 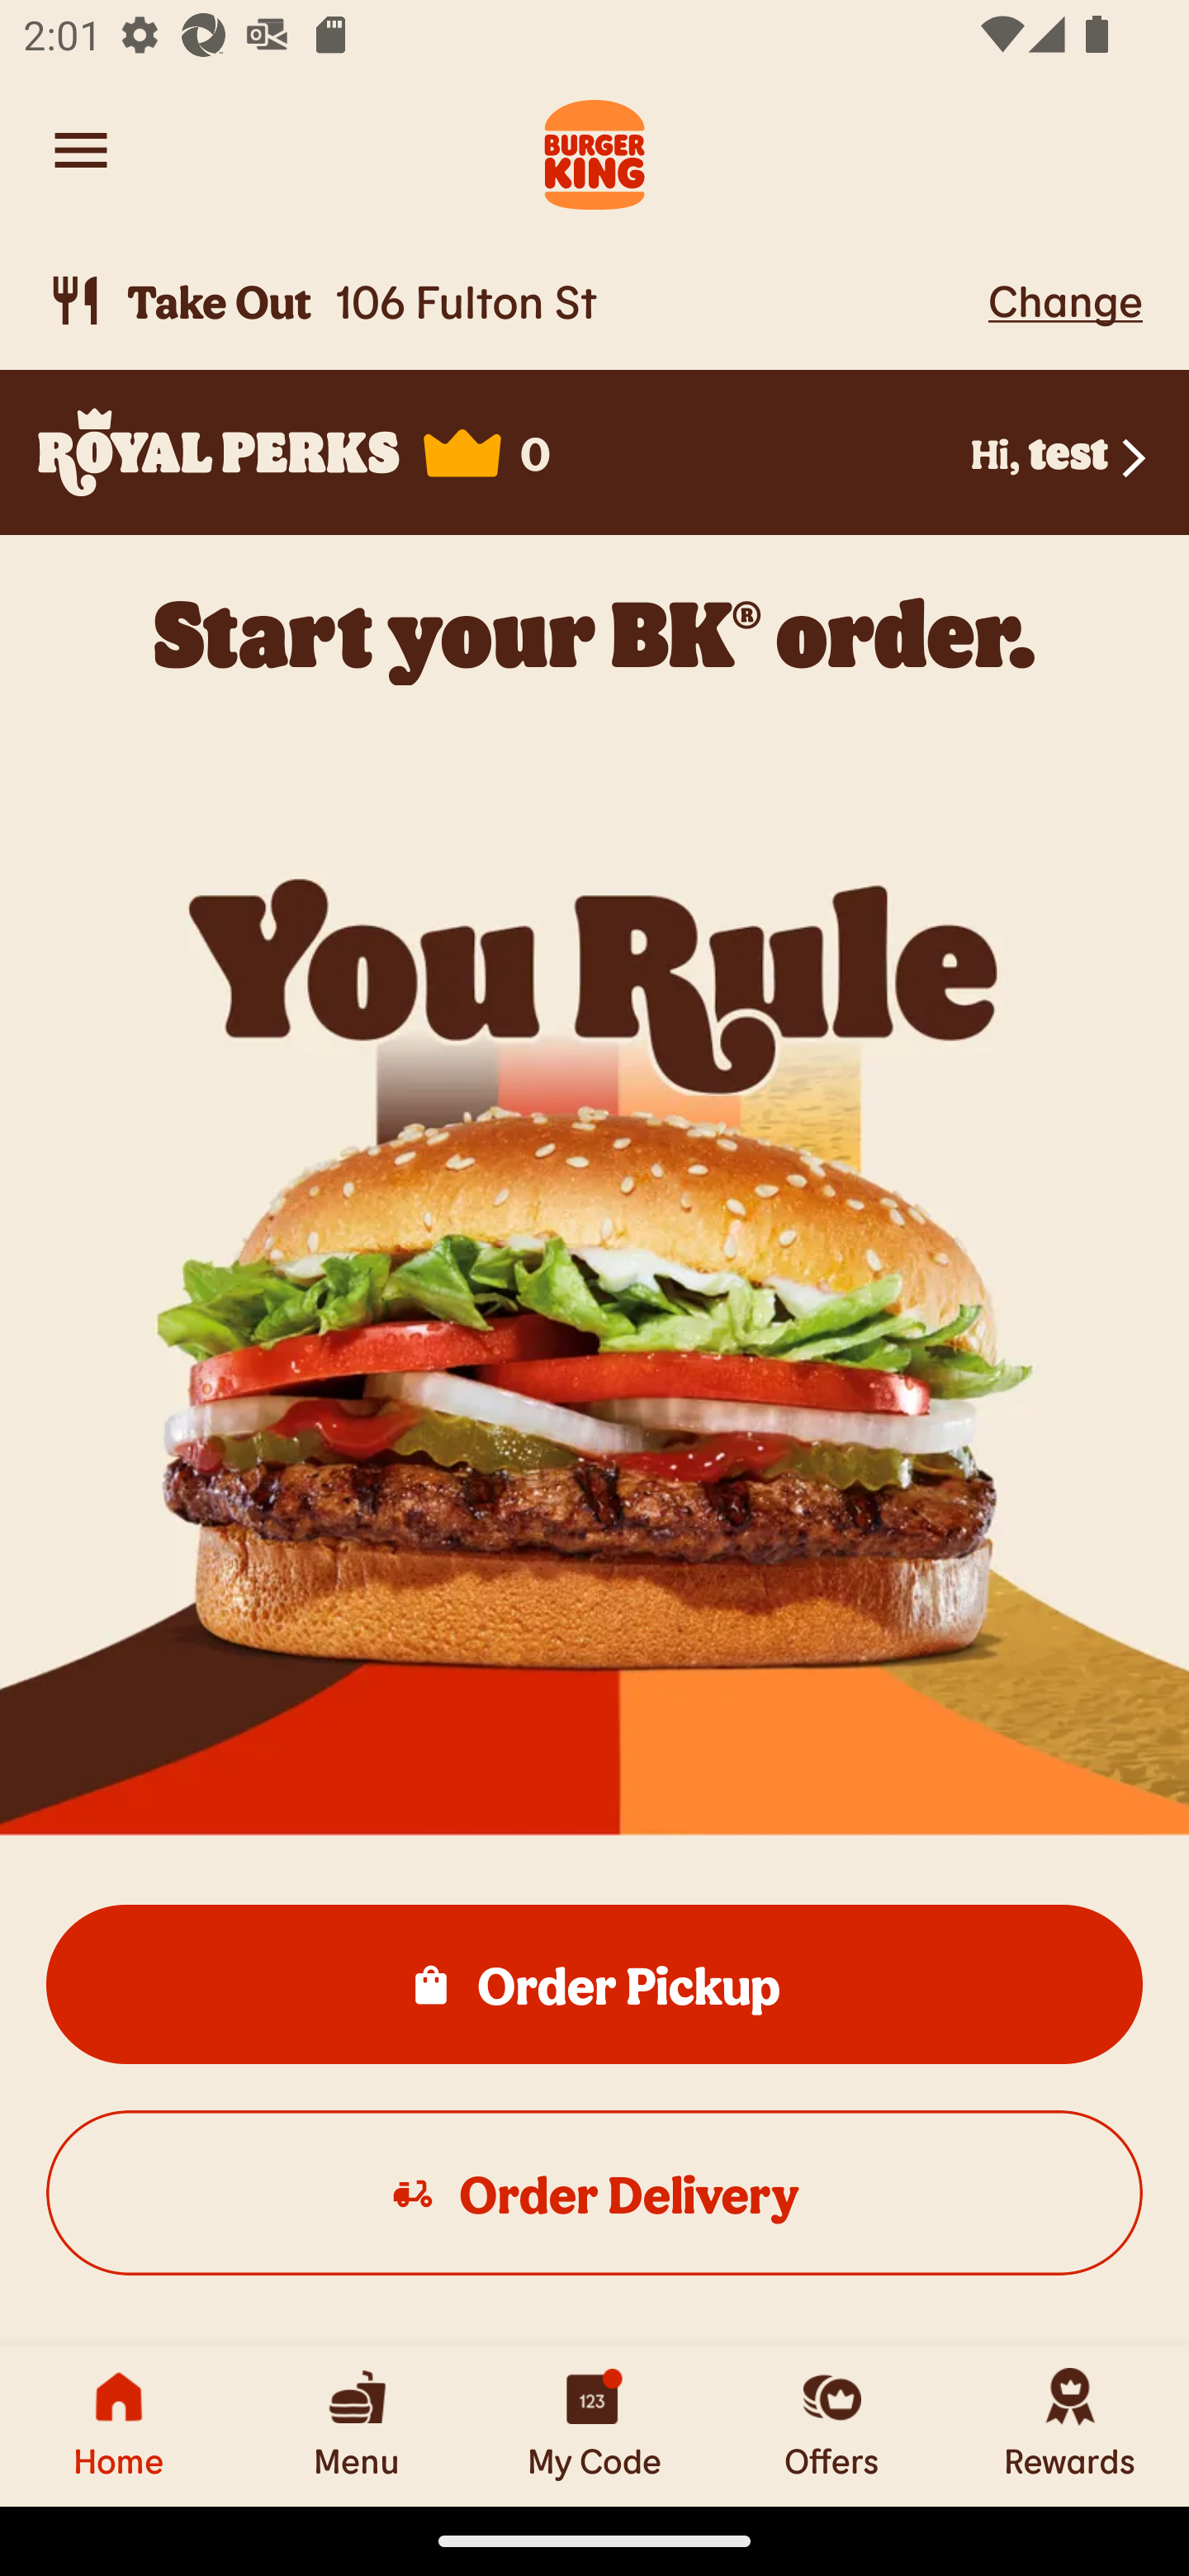 I want to click on Offers, so click(x=832, y=2425).